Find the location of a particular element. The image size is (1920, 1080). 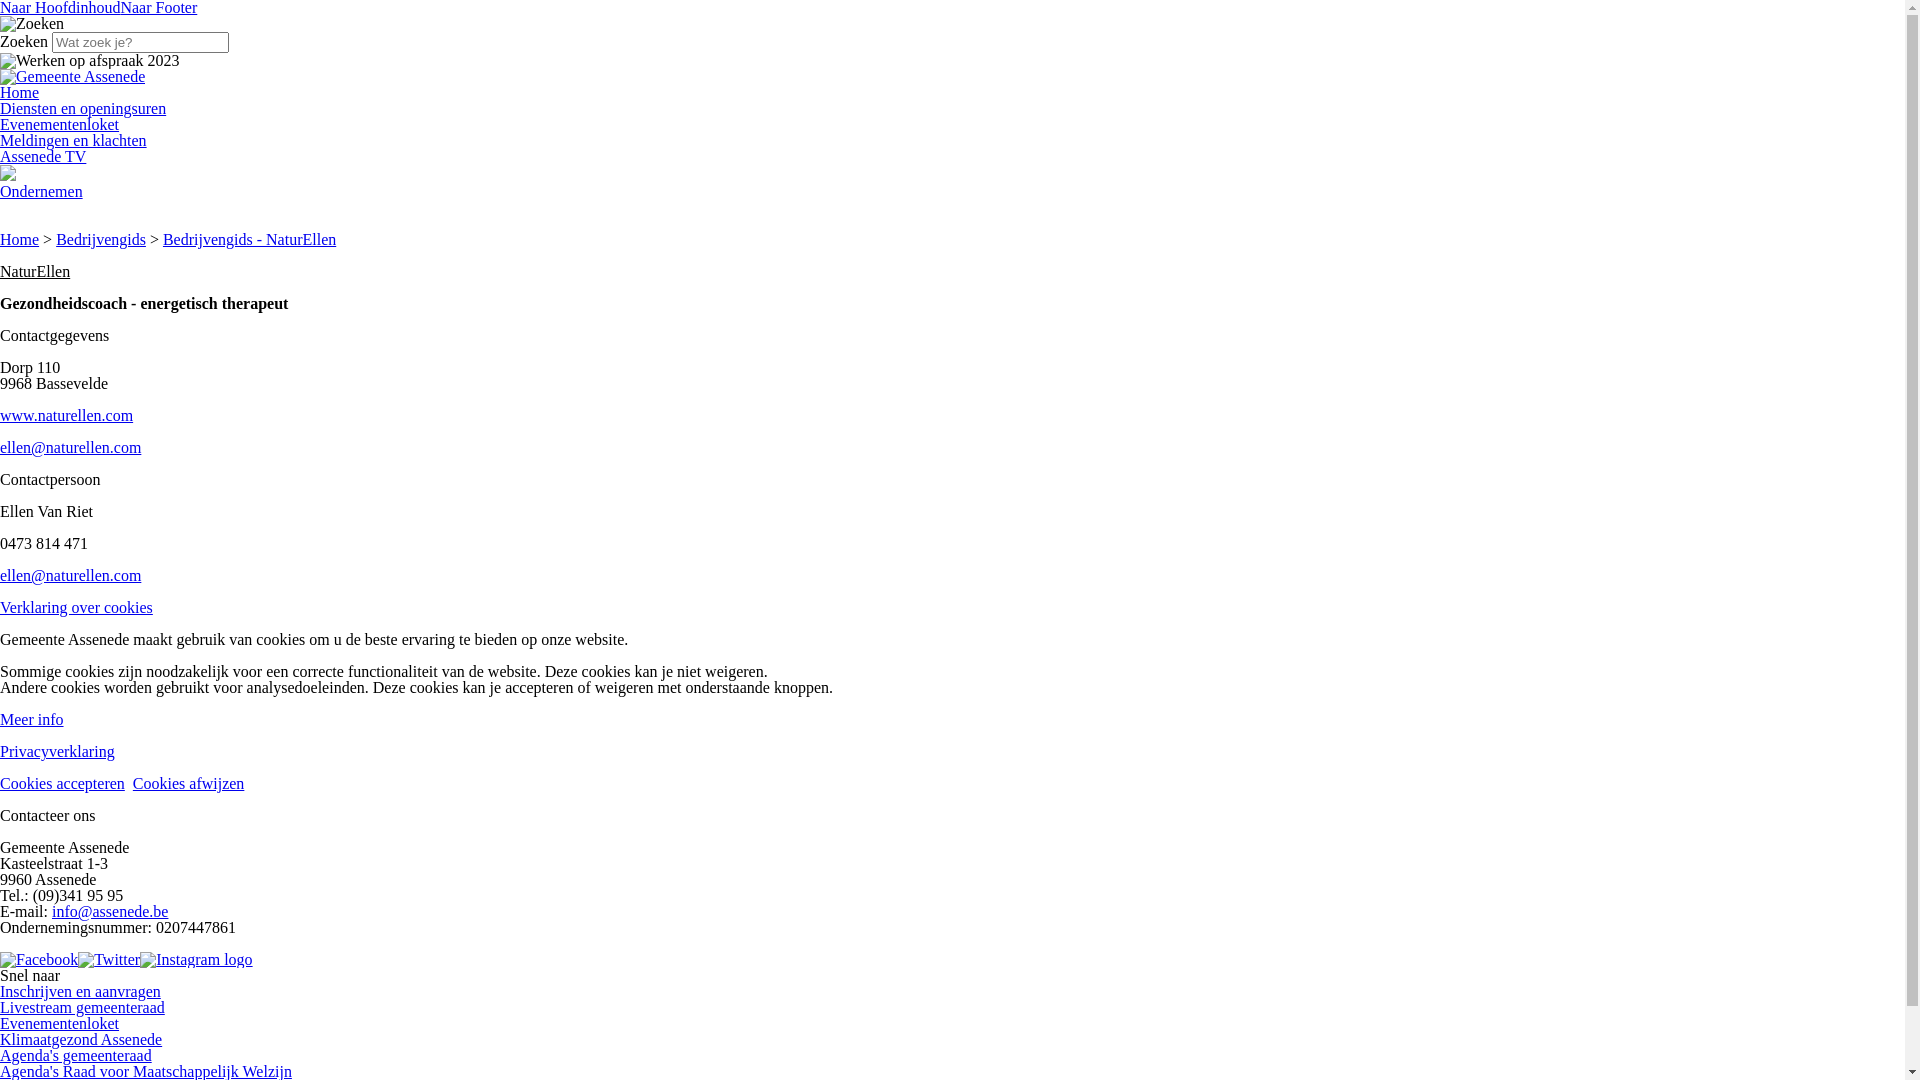

Ondernemen is located at coordinates (42, 192).